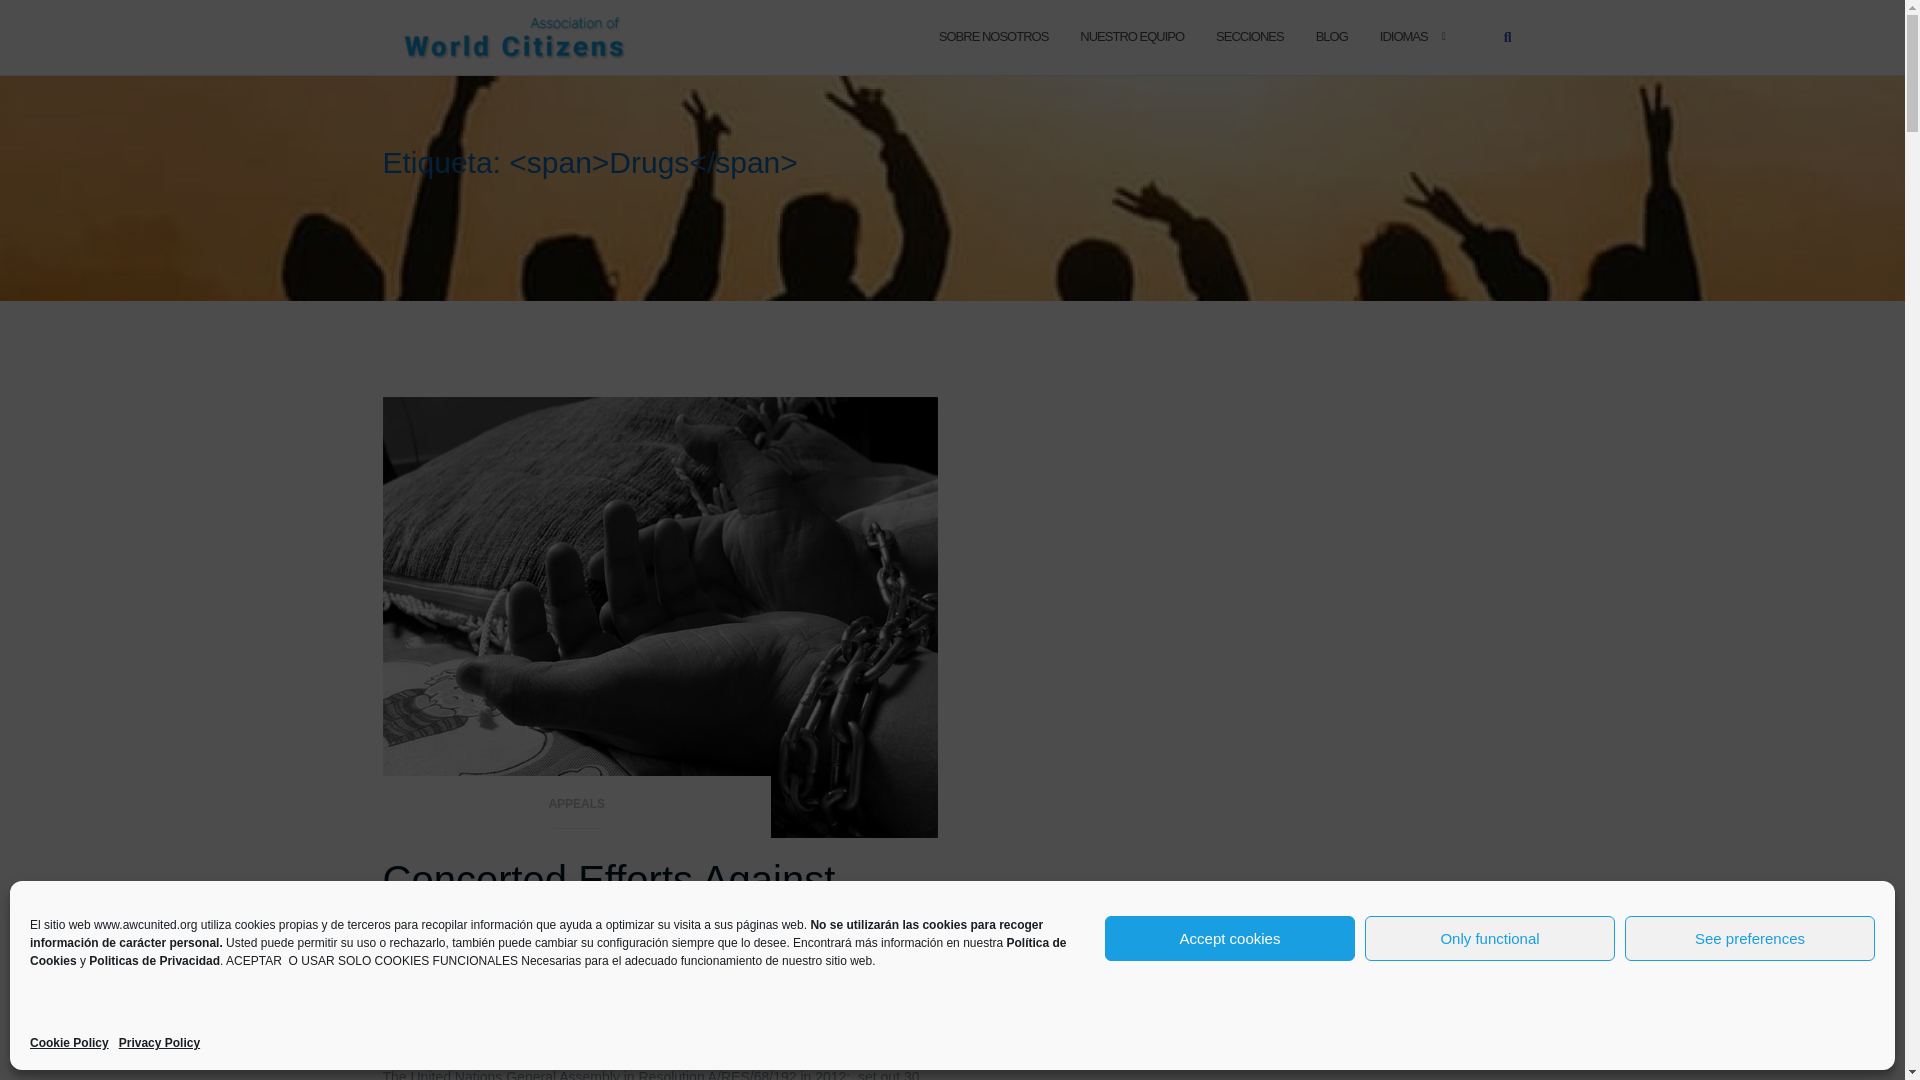  Describe the element at coordinates (1490, 938) in the screenshot. I see `Only functional` at that location.